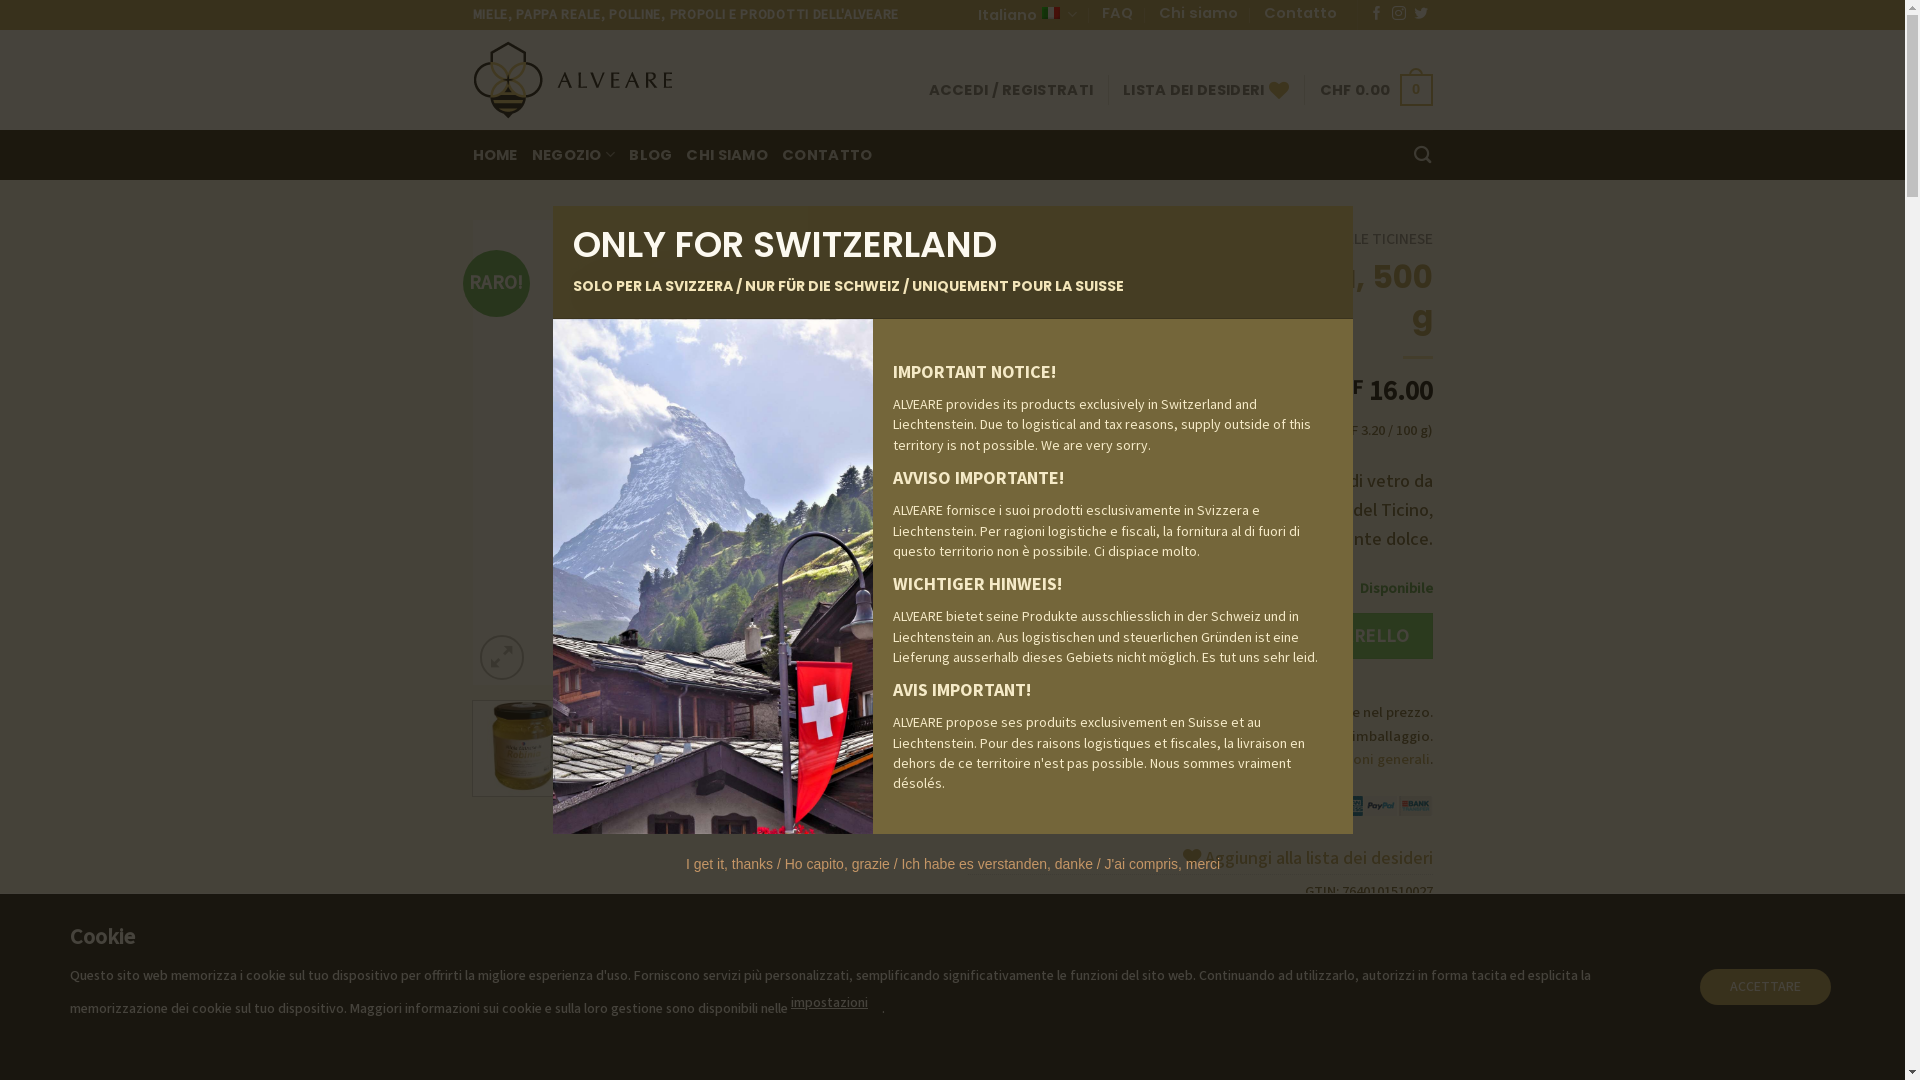  Describe the element at coordinates (0, 0) in the screenshot. I see `Salta ai contenuti` at that location.